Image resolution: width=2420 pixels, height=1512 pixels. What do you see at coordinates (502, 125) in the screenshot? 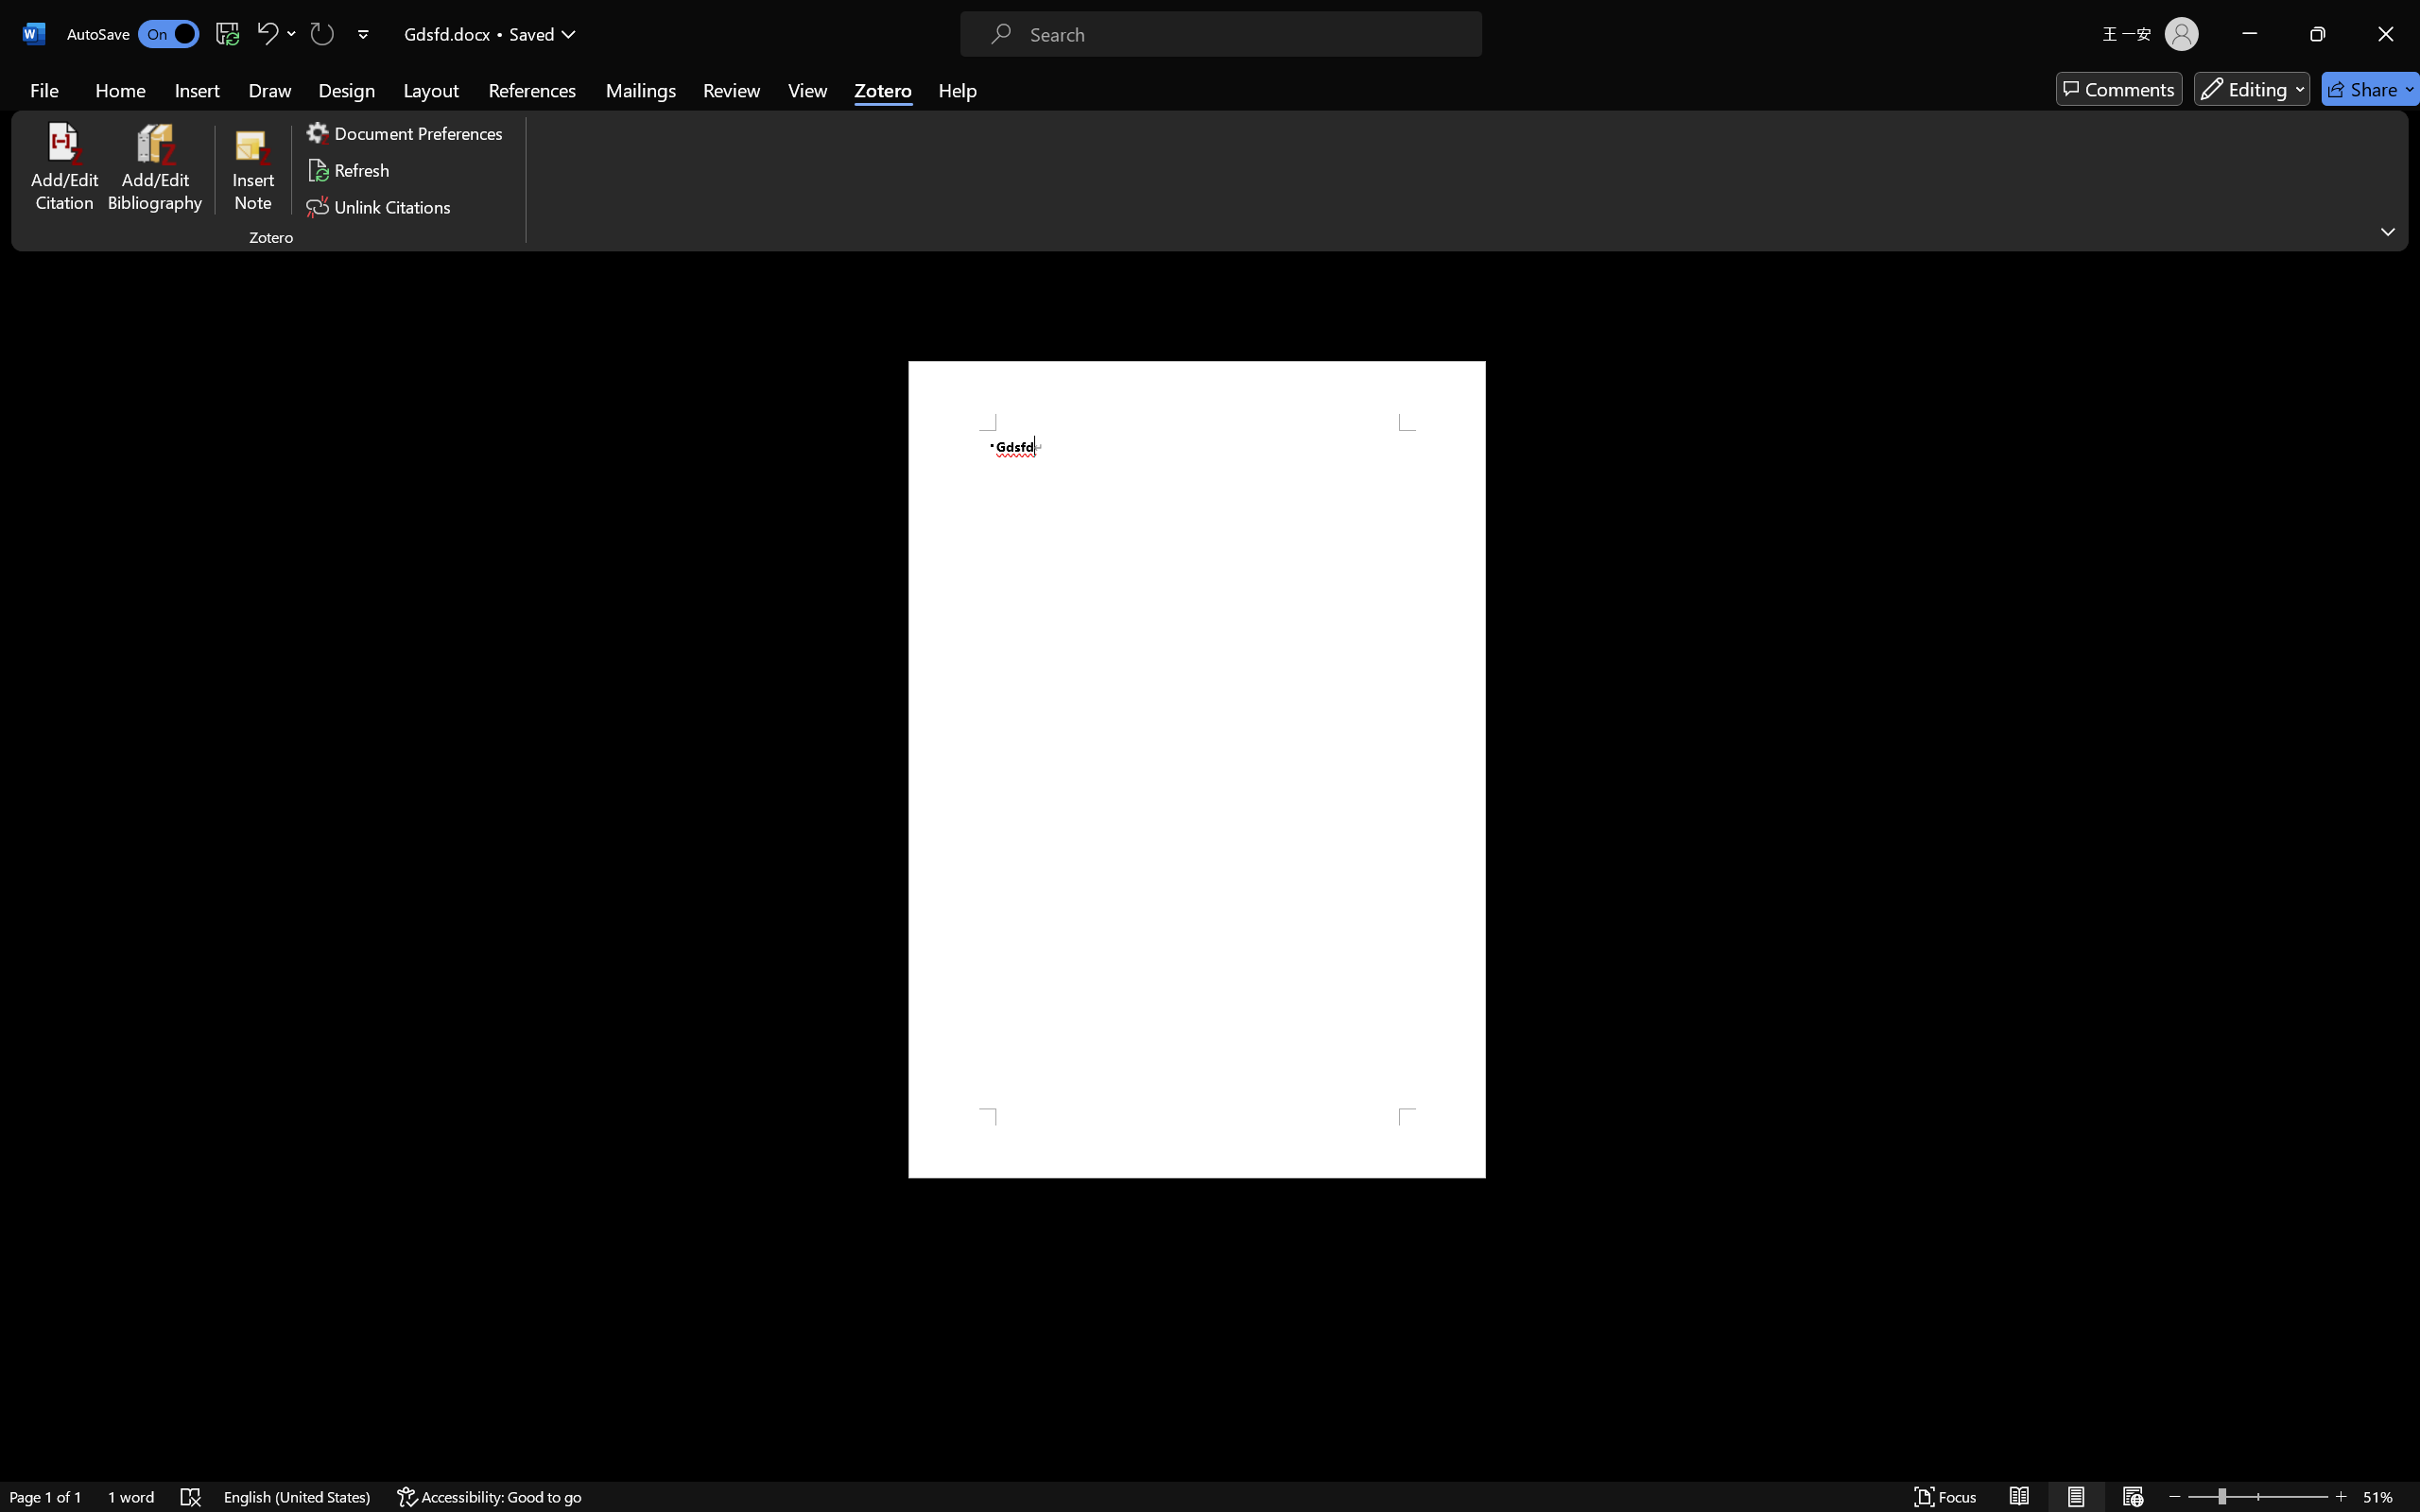
I see `Text Highlight Color` at bounding box center [502, 125].